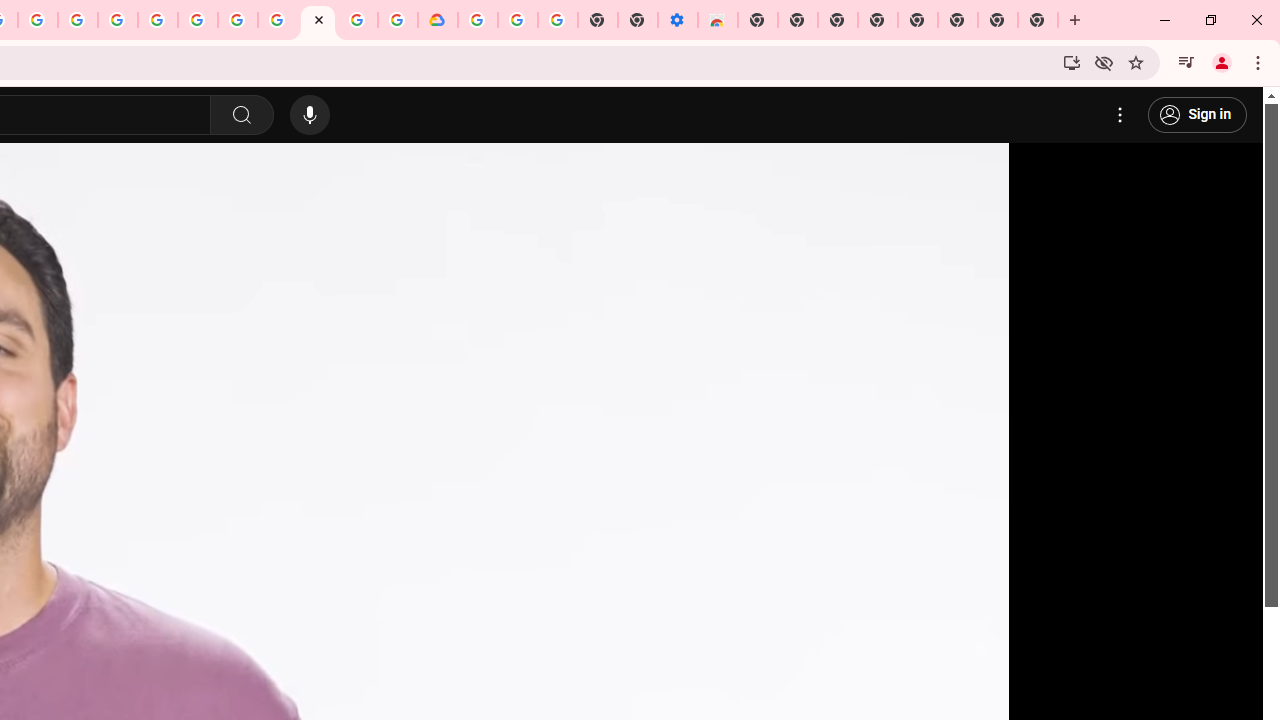 This screenshot has height=720, width=1280. What do you see at coordinates (1072, 62) in the screenshot?
I see `Install YouTube` at bounding box center [1072, 62].